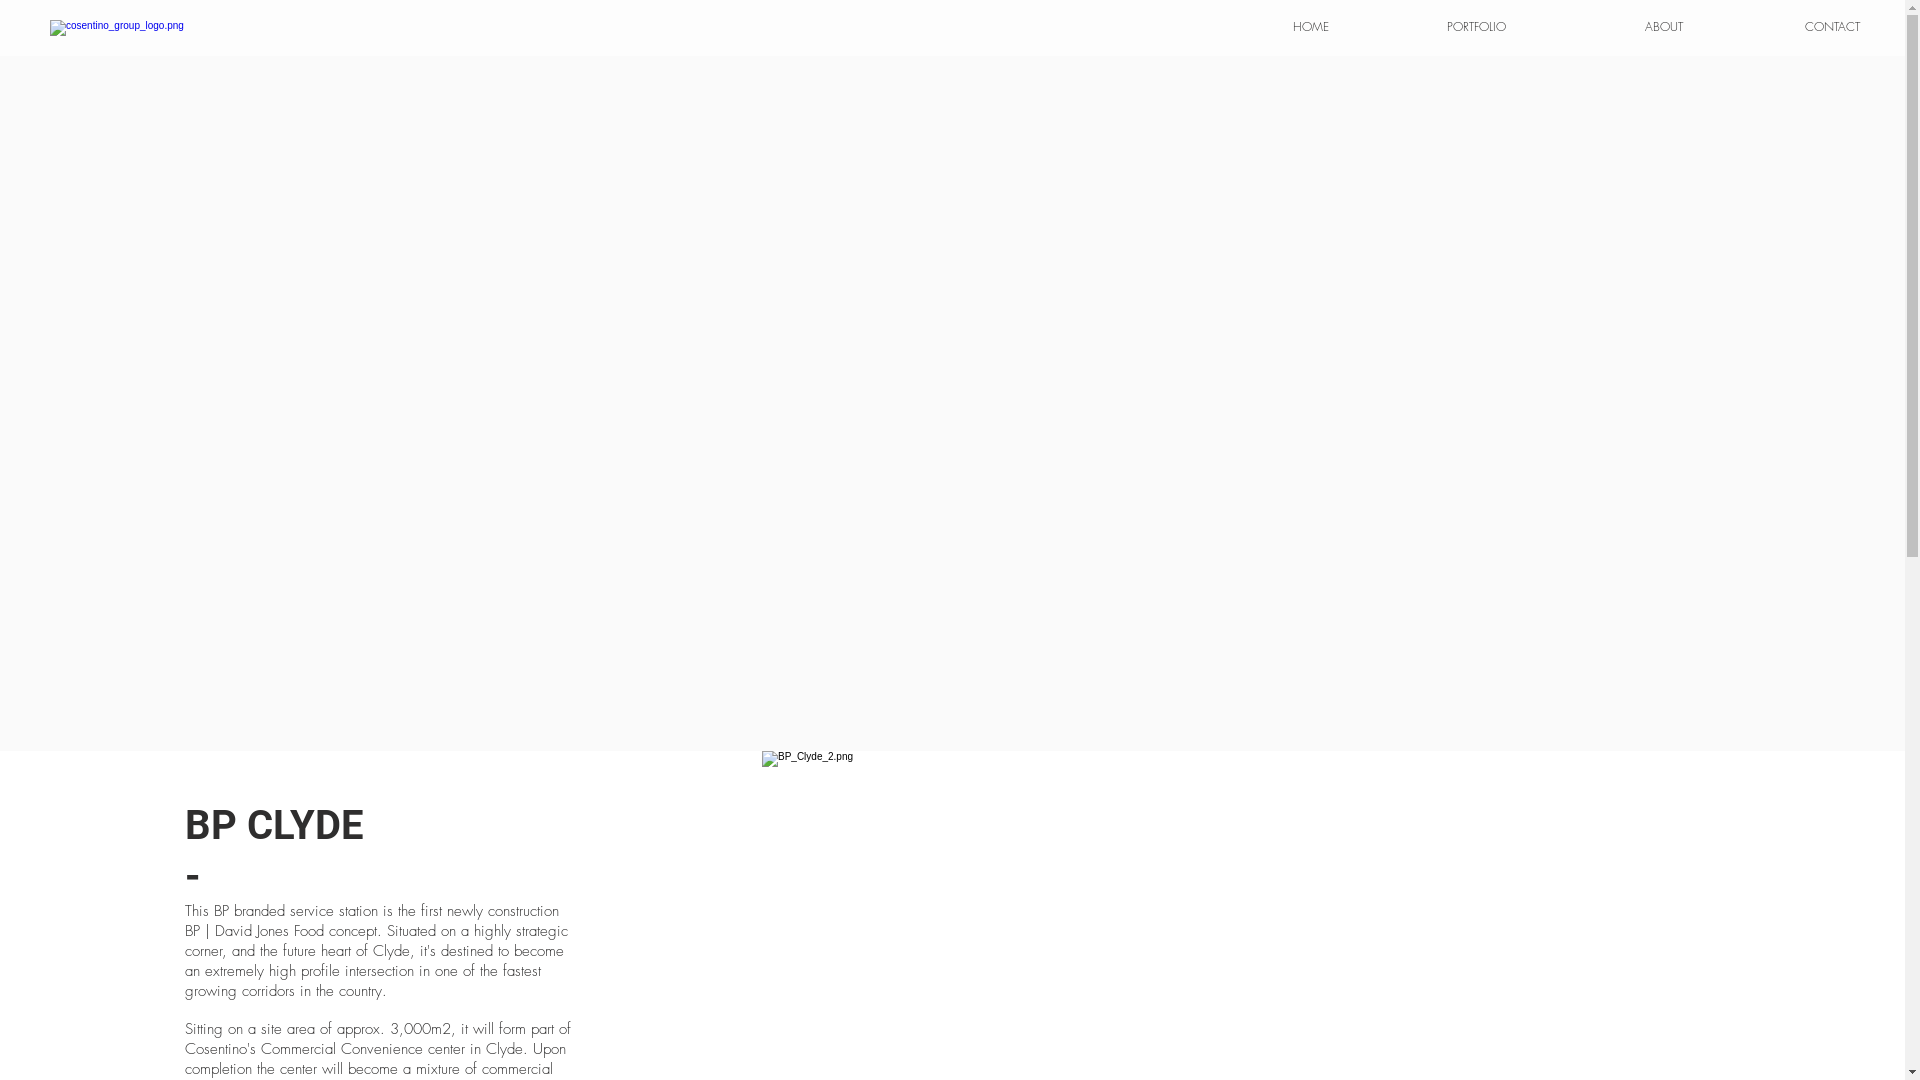 The image size is (1920, 1080). Describe the element at coordinates (1786, 27) in the screenshot. I see `CONTACT` at that location.